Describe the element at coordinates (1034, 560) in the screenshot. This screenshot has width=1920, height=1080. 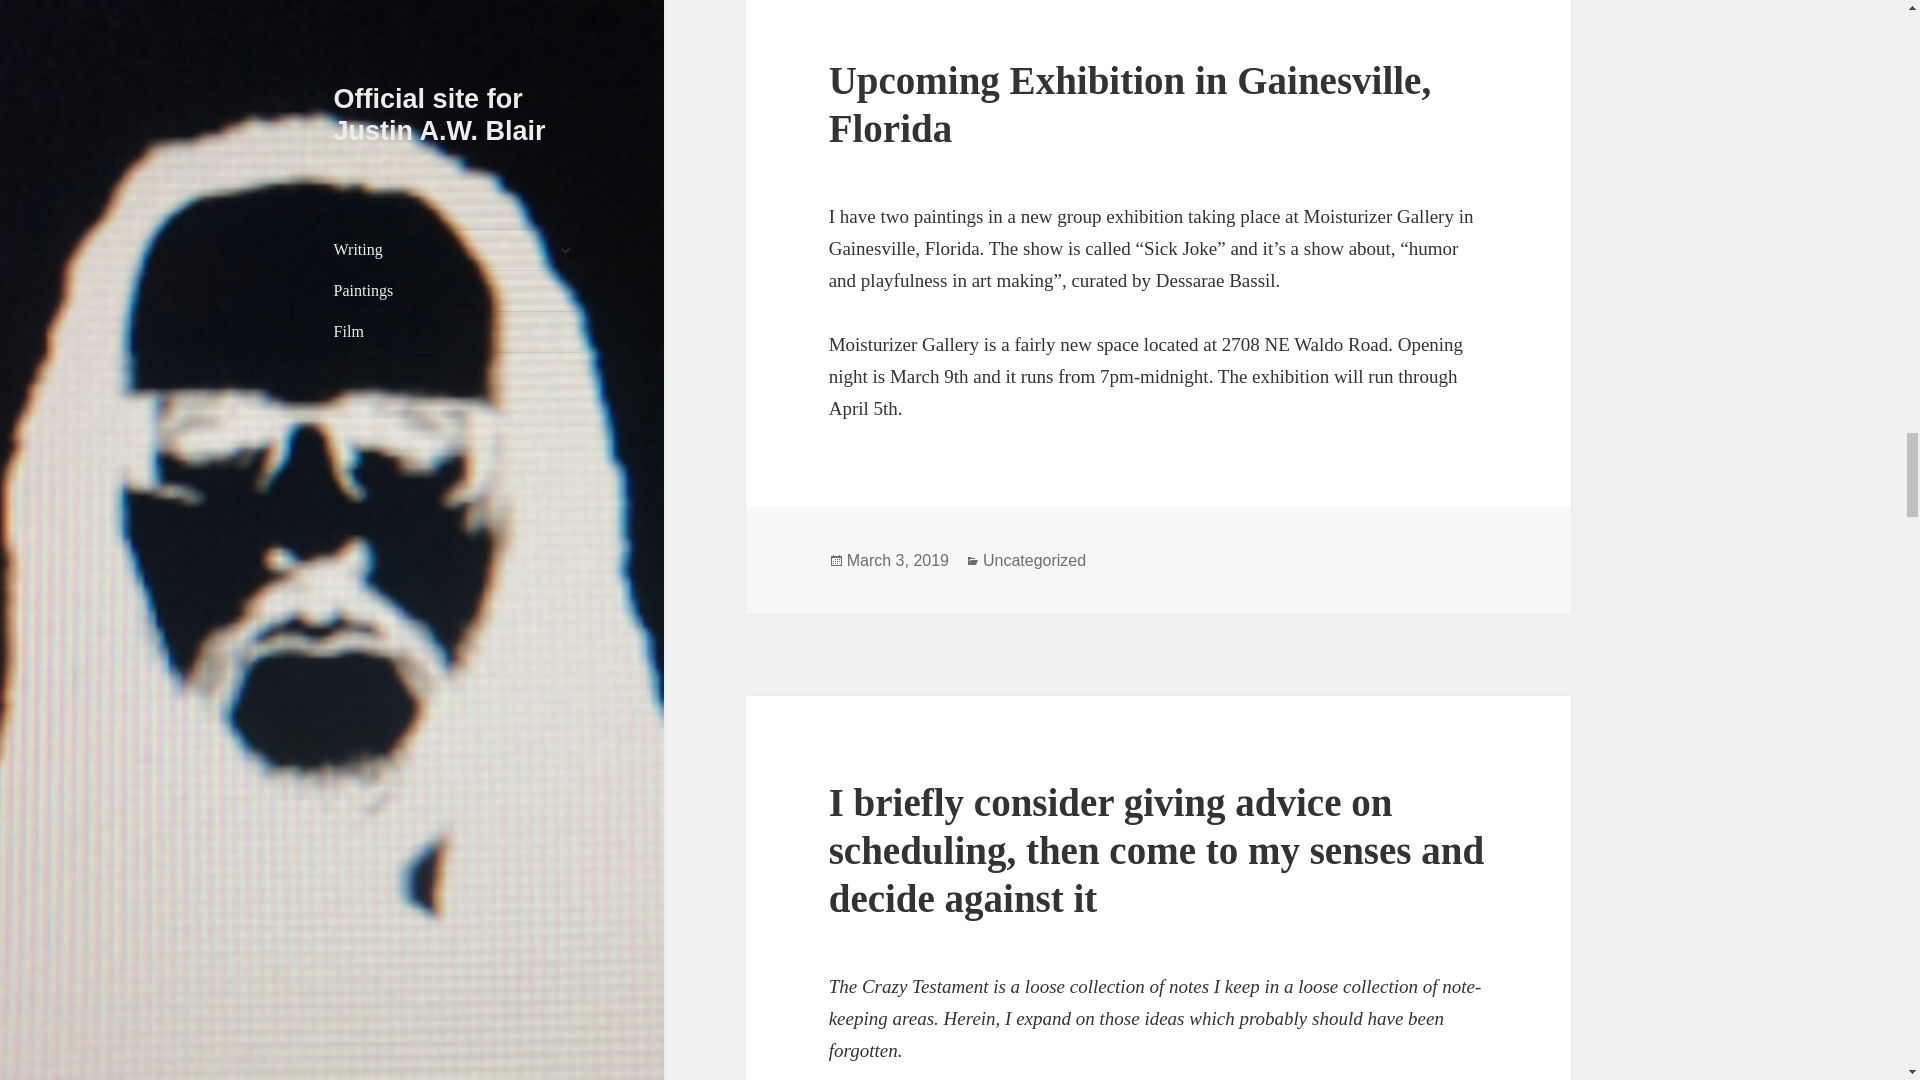
I see `Uncategorized` at that location.